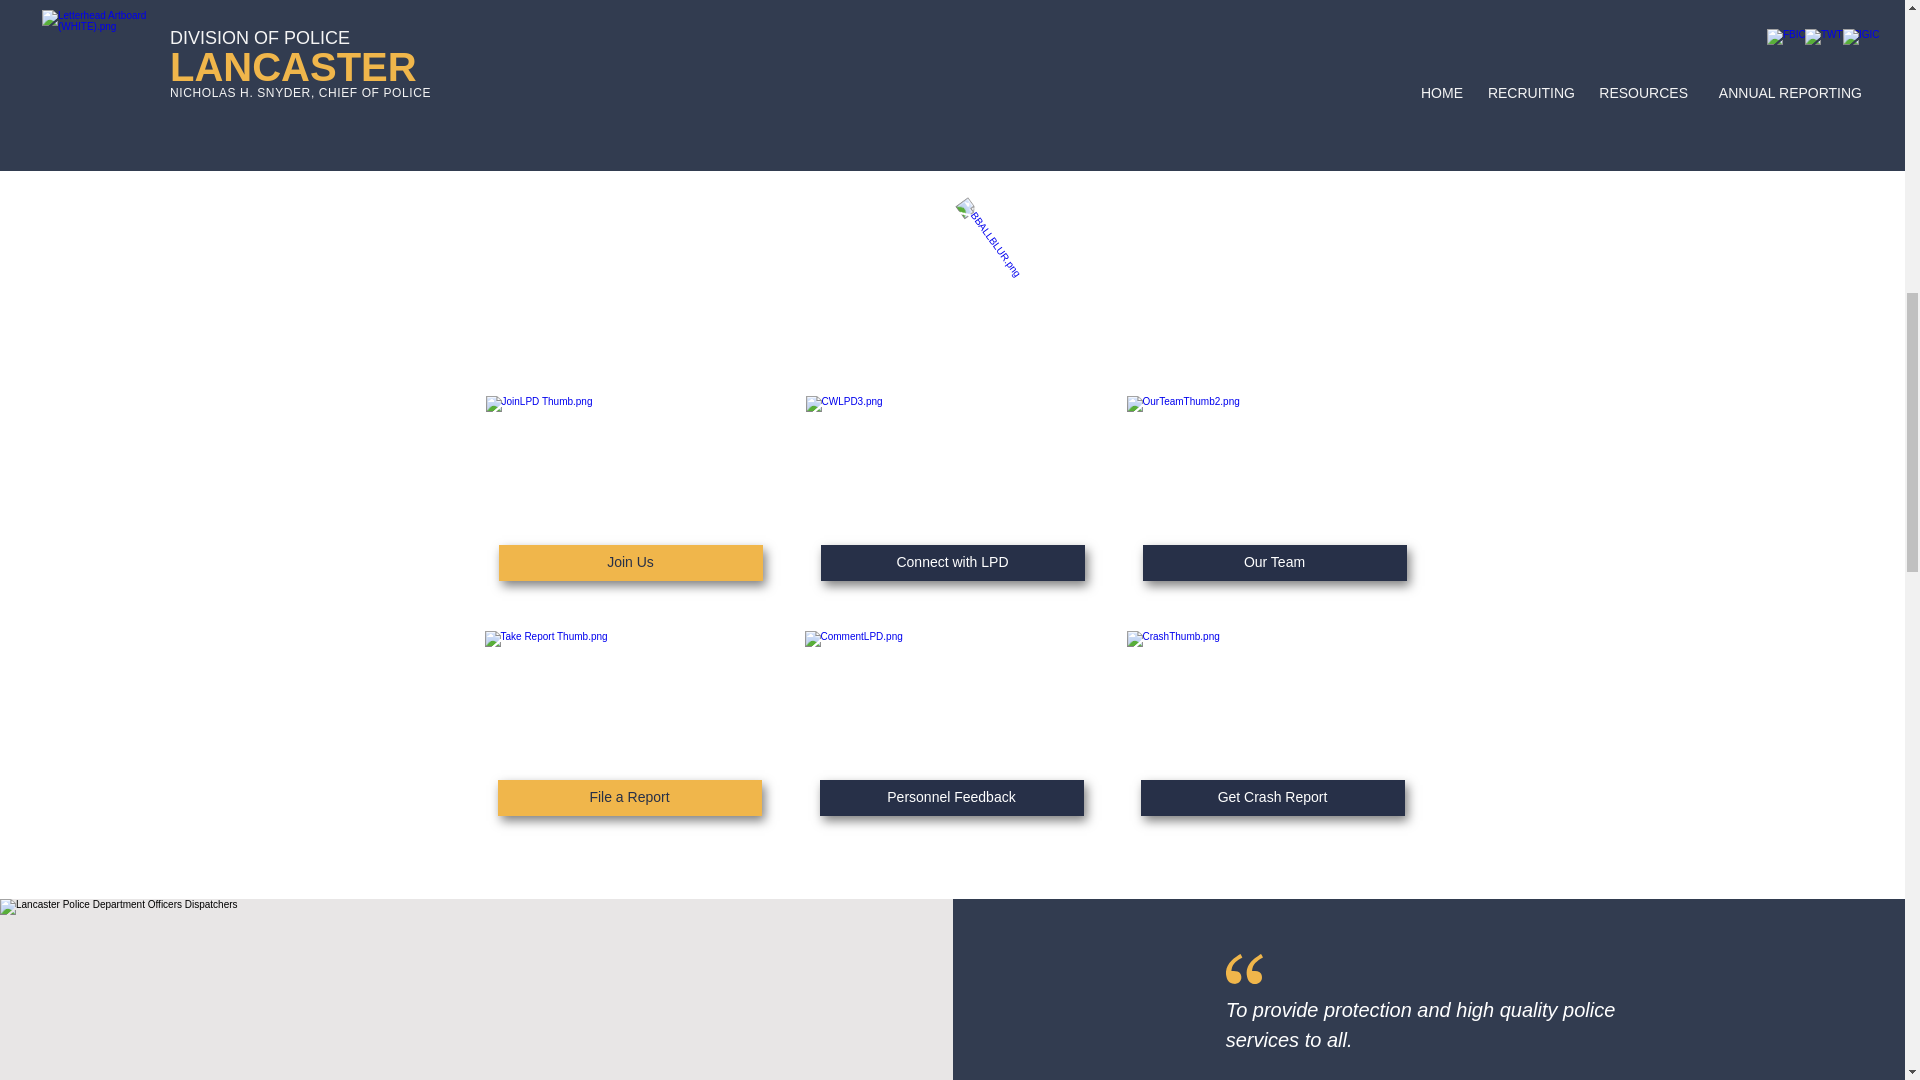 Image resolution: width=1920 pixels, height=1080 pixels. What do you see at coordinates (1274, 563) in the screenshot?
I see `Our Team` at bounding box center [1274, 563].